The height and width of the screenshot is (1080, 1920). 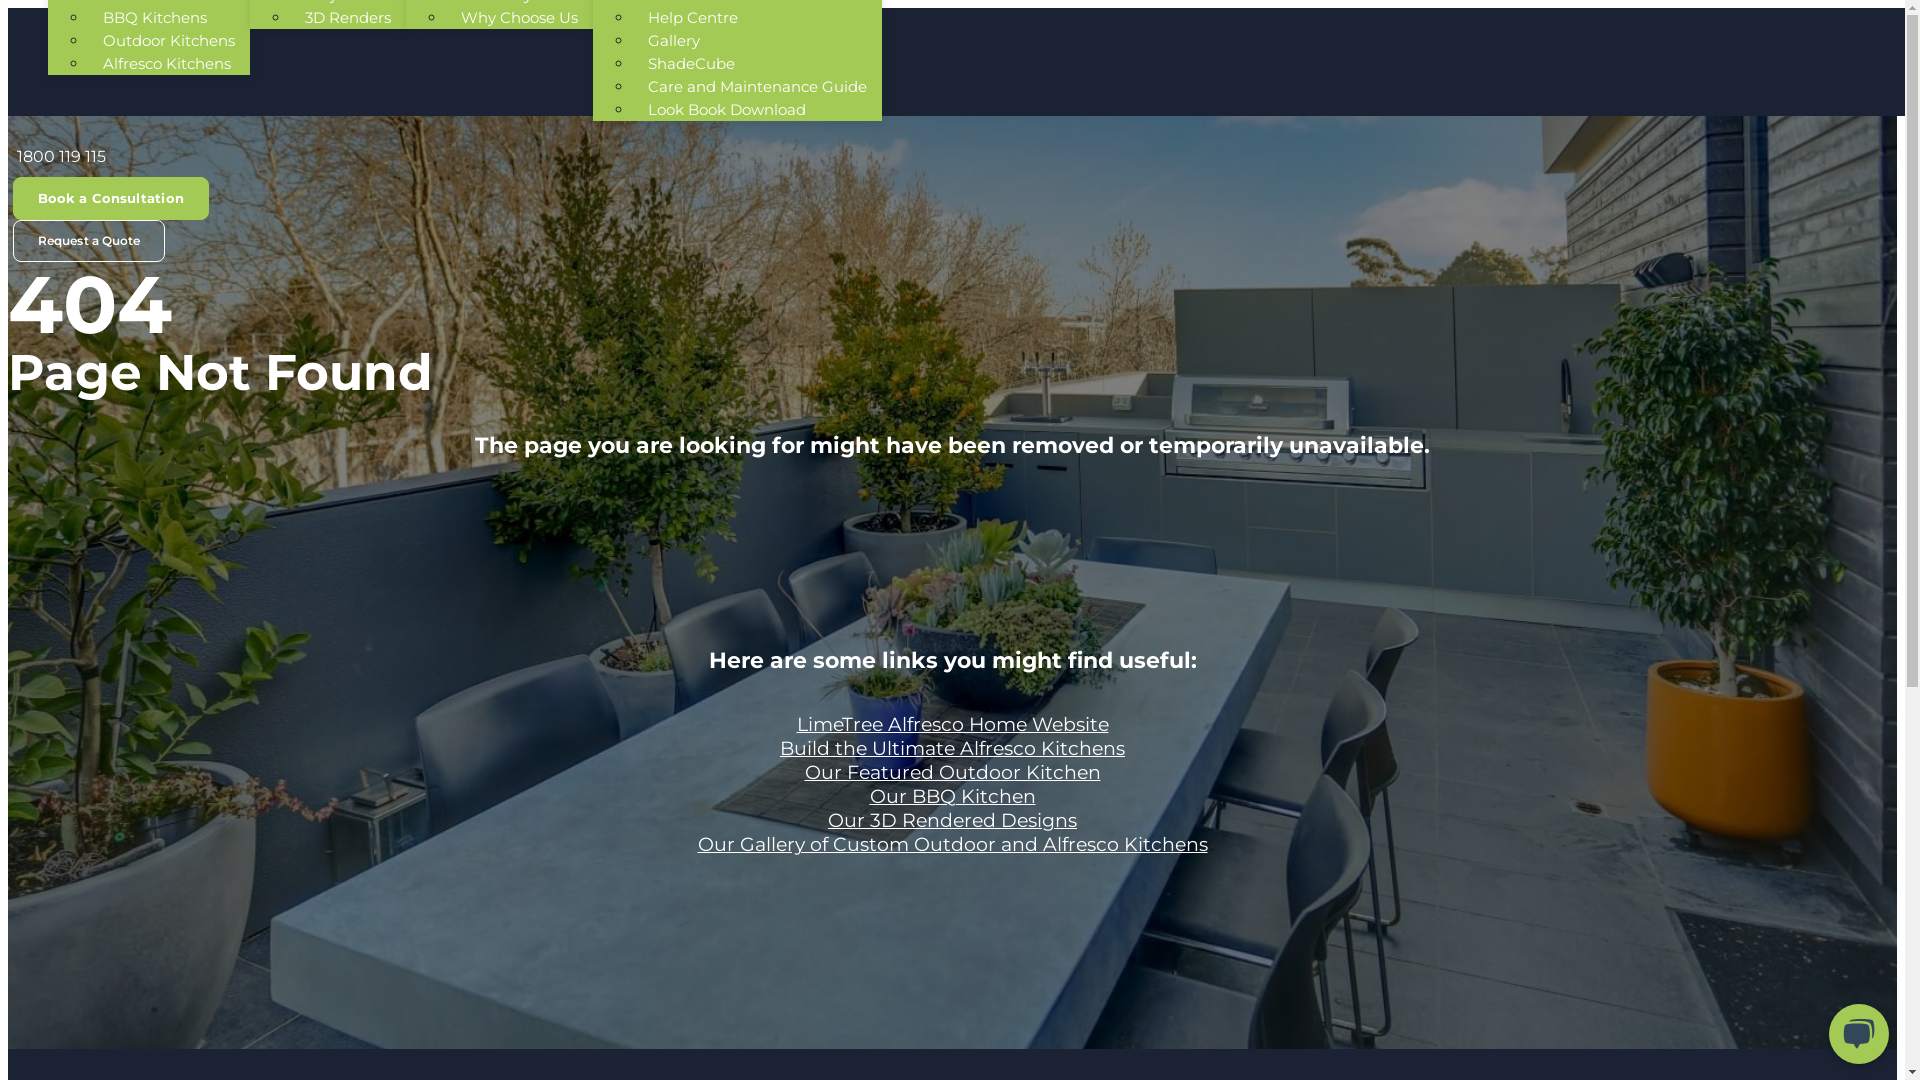 What do you see at coordinates (60, 156) in the screenshot?
I see ` 1800 119 115` at bounding box center [60, 156].